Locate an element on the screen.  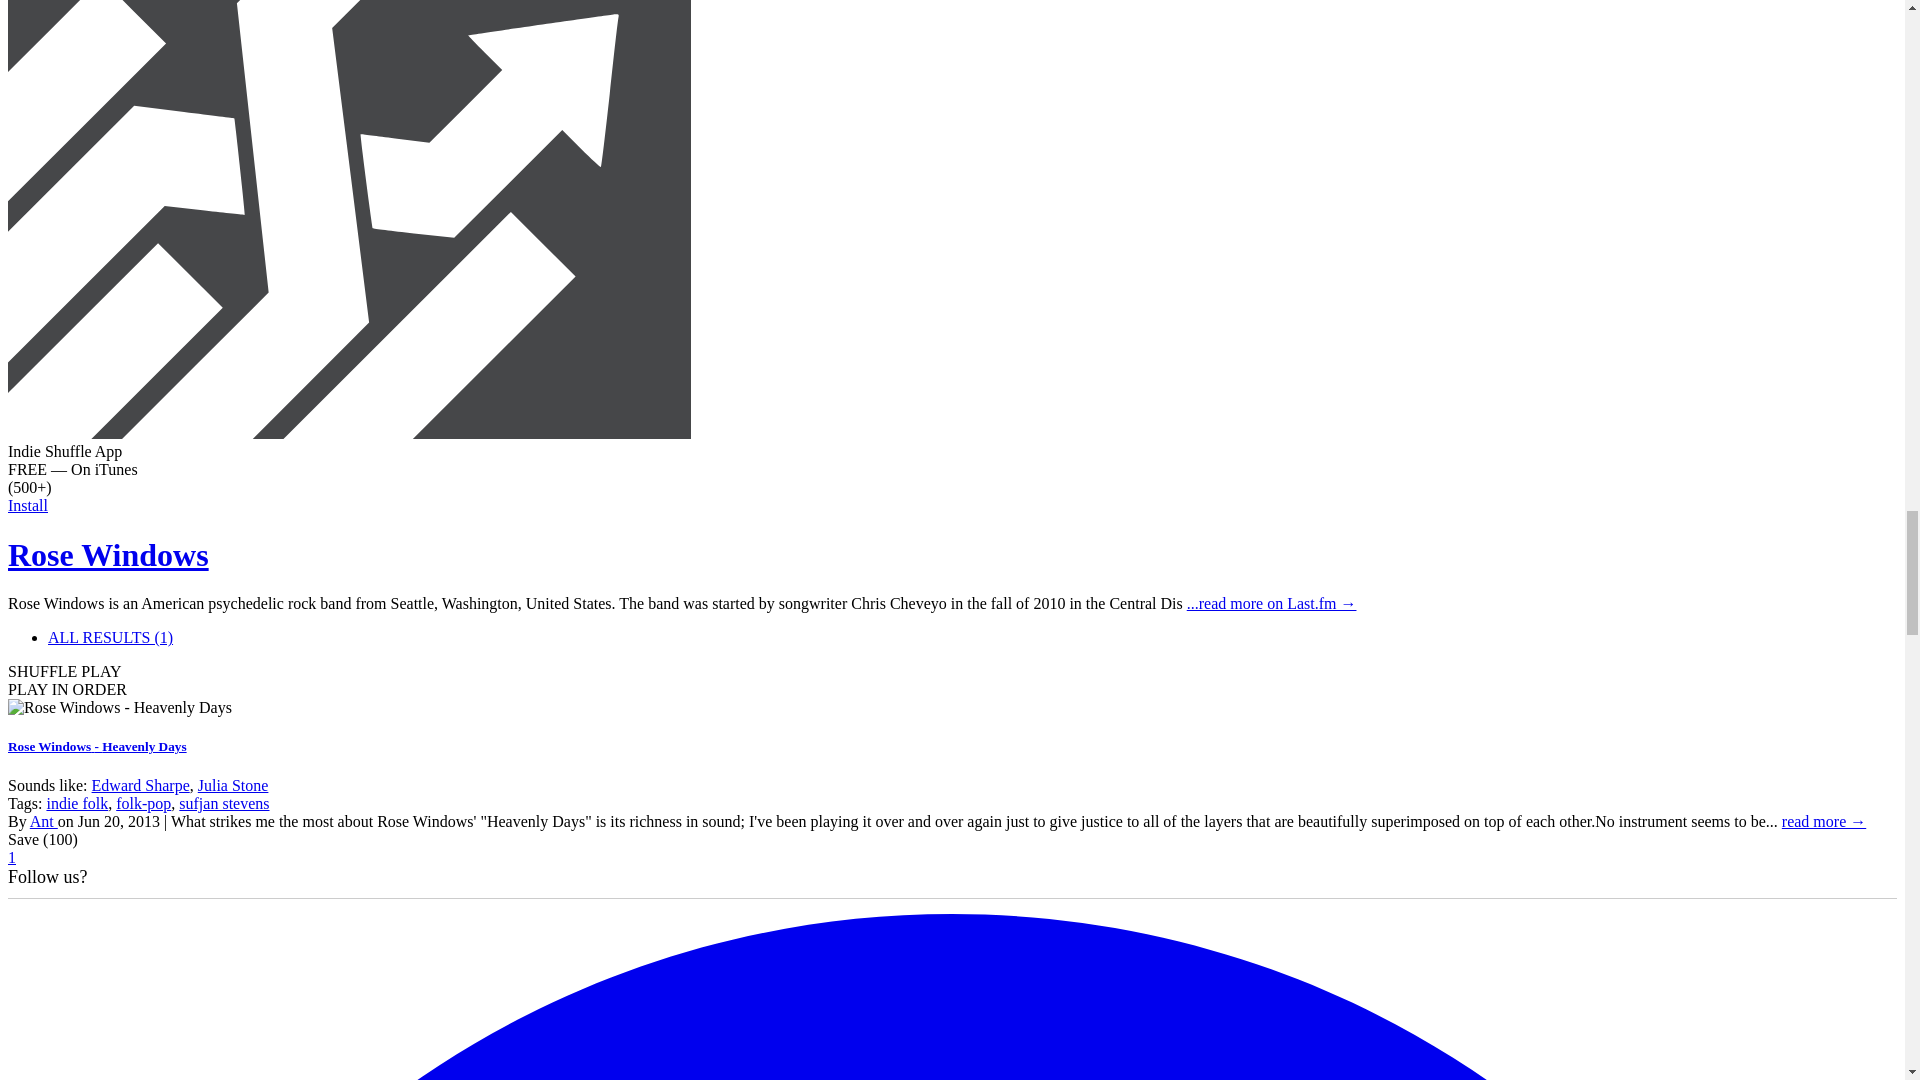
Edward Sharpe is located at coordinates (141, 784).